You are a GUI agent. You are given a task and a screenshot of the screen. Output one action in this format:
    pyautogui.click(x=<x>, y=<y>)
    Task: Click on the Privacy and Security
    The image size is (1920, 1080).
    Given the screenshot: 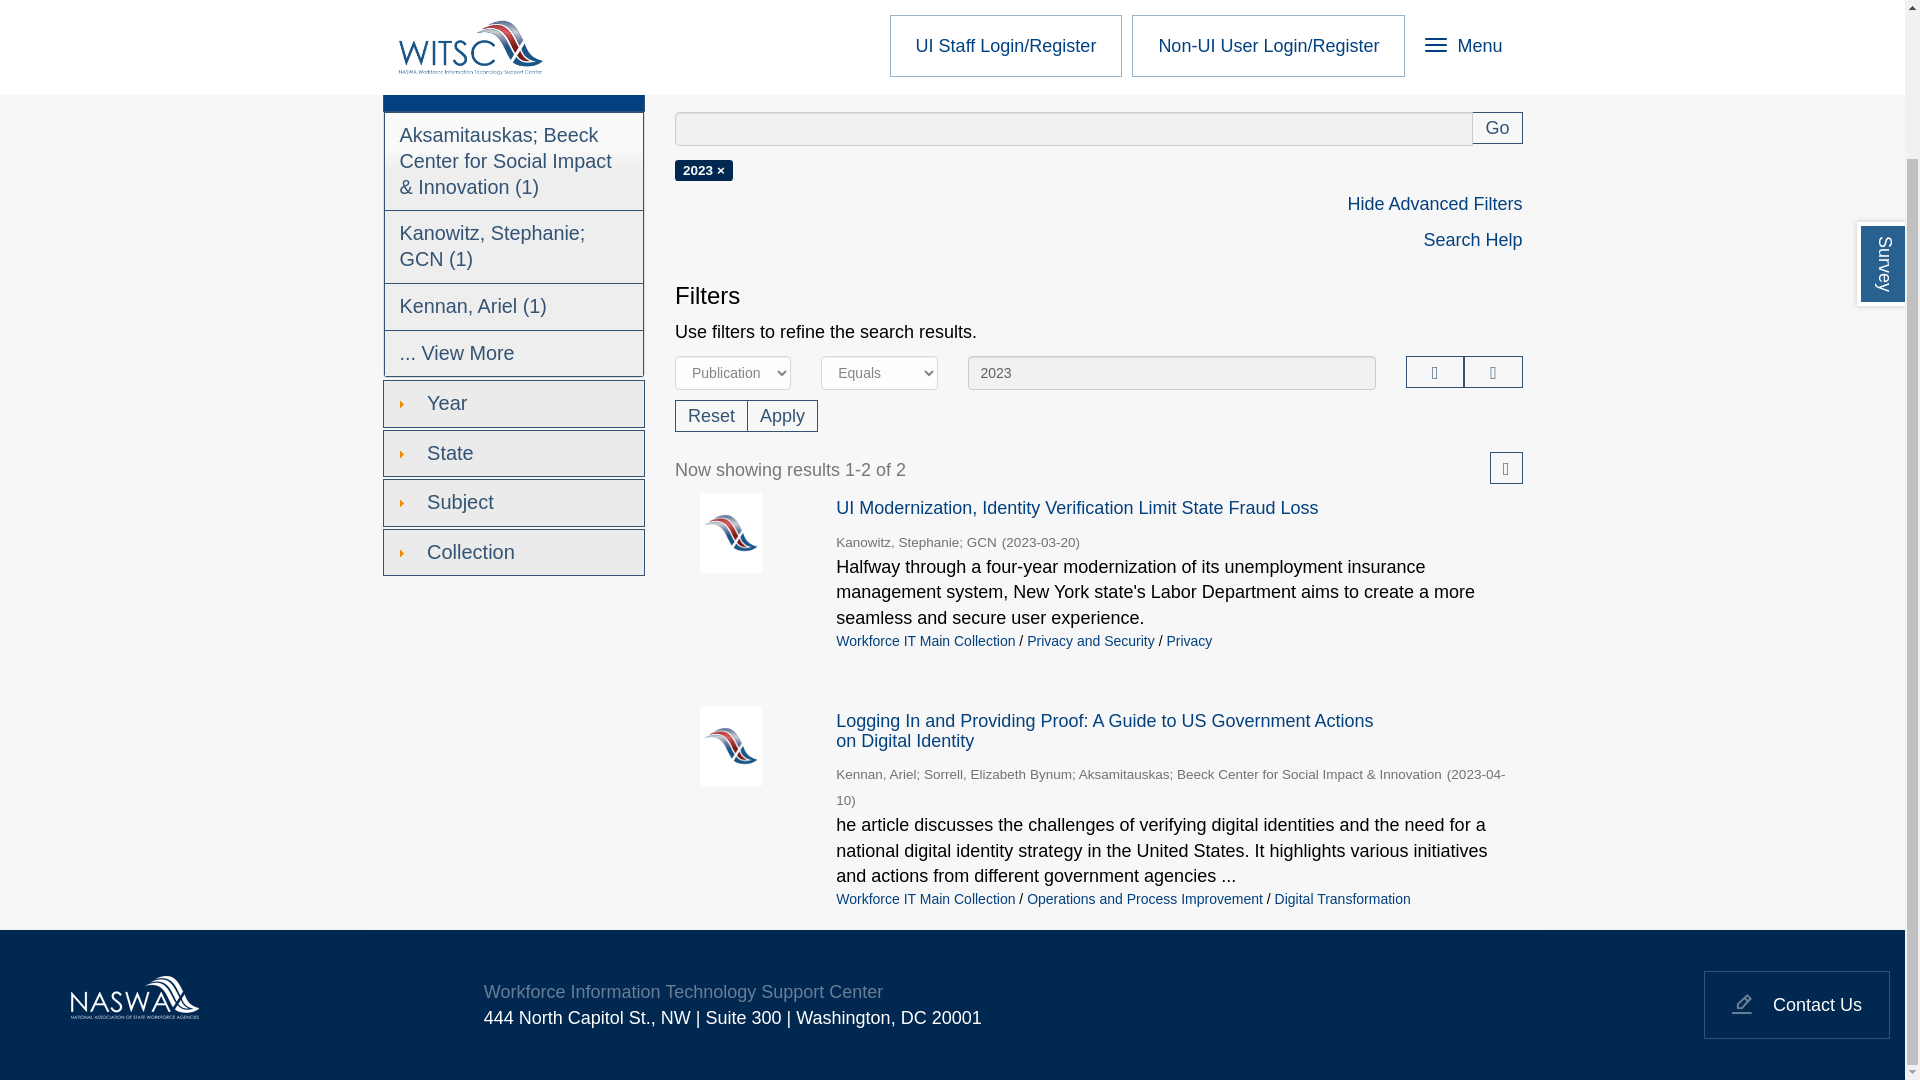 What is the action you would take?
    pyautogui.click(x=782, y=5)
    